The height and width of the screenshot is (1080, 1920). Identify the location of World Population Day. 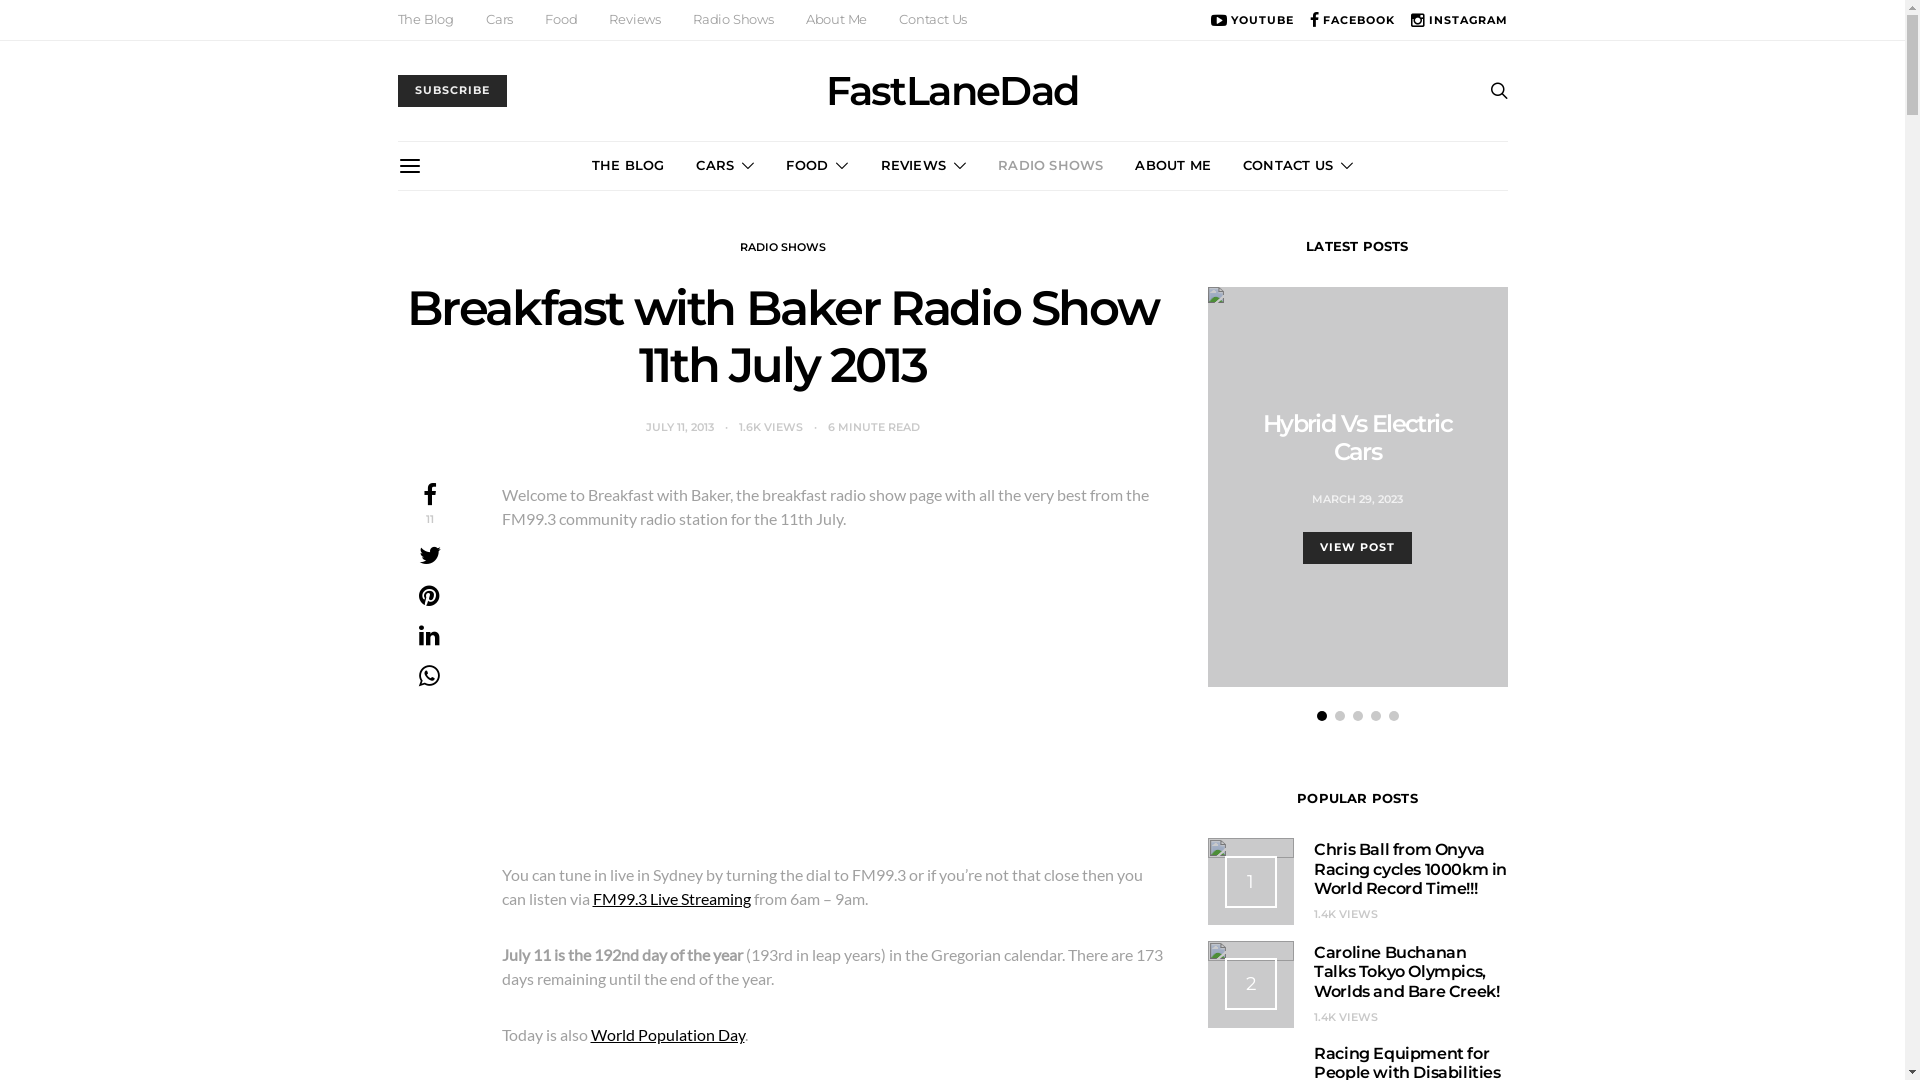
(667, 1034).